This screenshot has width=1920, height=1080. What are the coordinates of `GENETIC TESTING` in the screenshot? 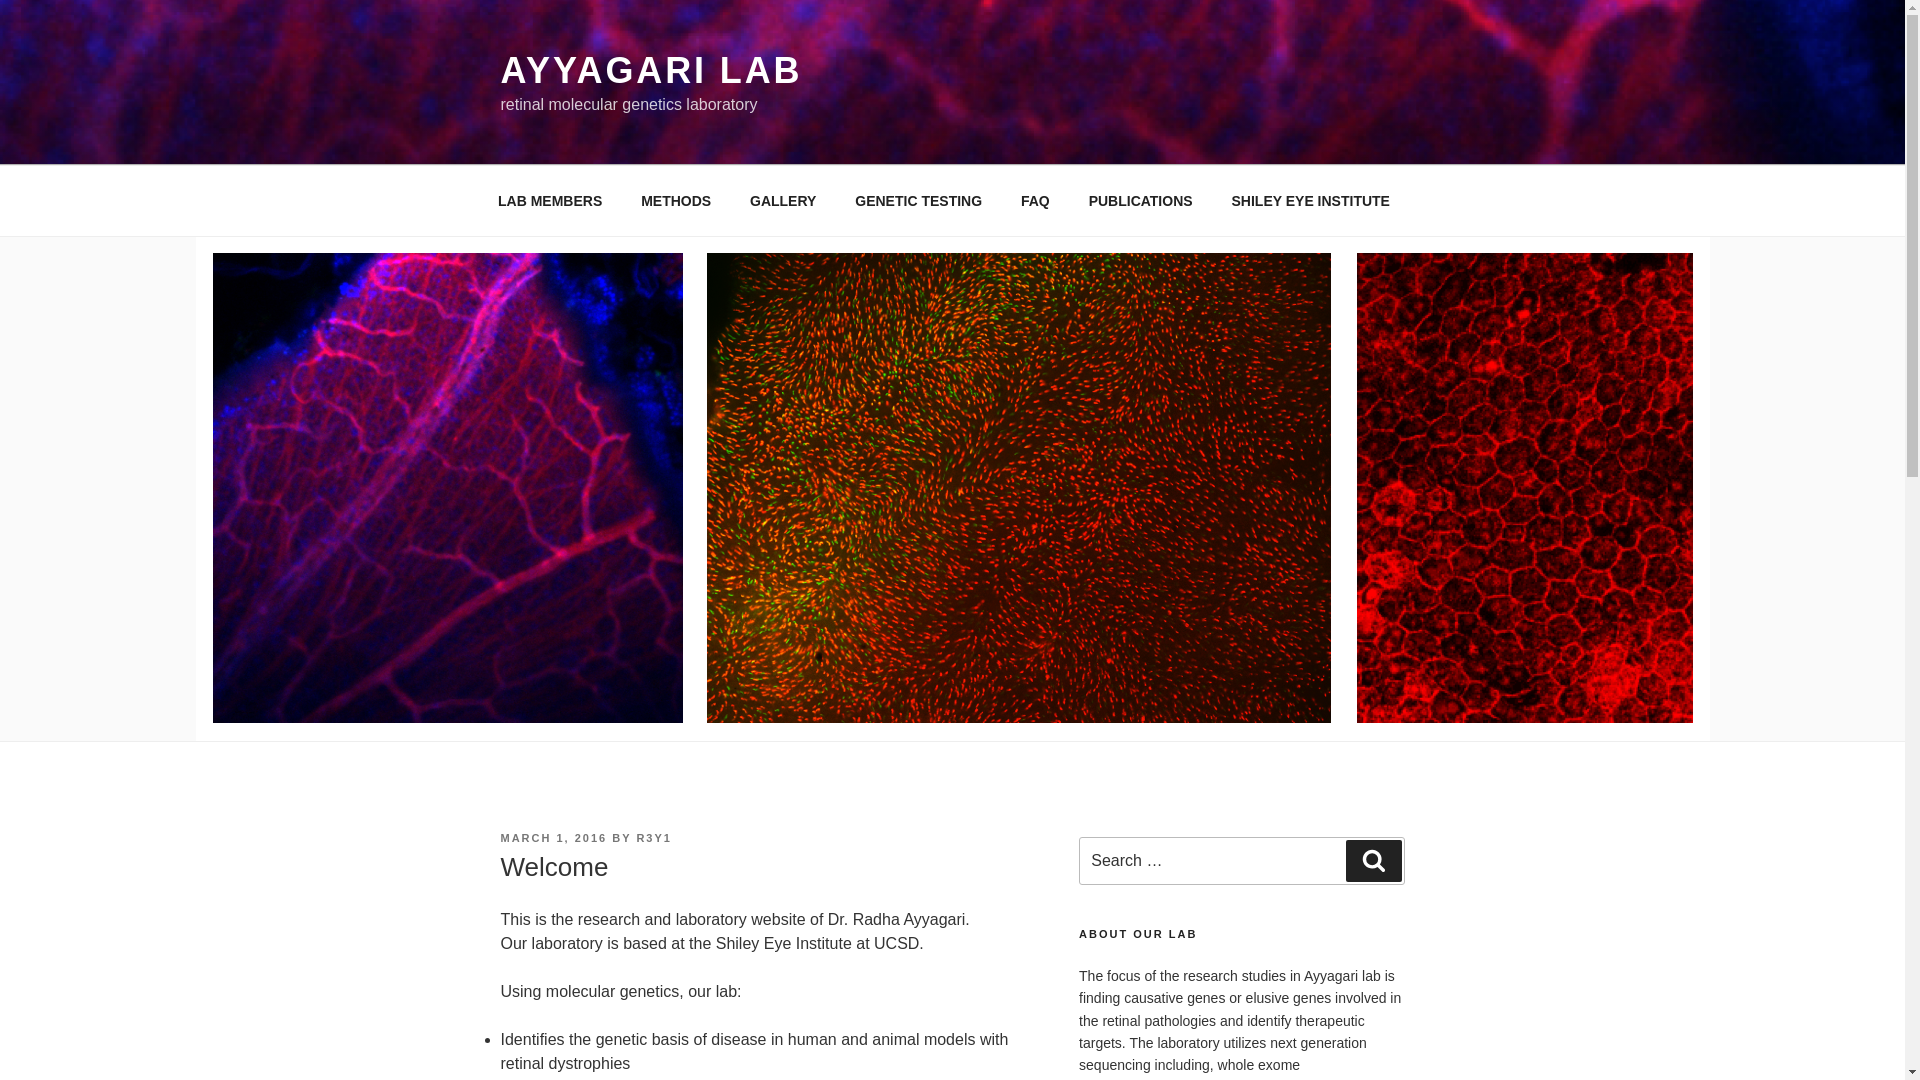 It's located at (918, 200).